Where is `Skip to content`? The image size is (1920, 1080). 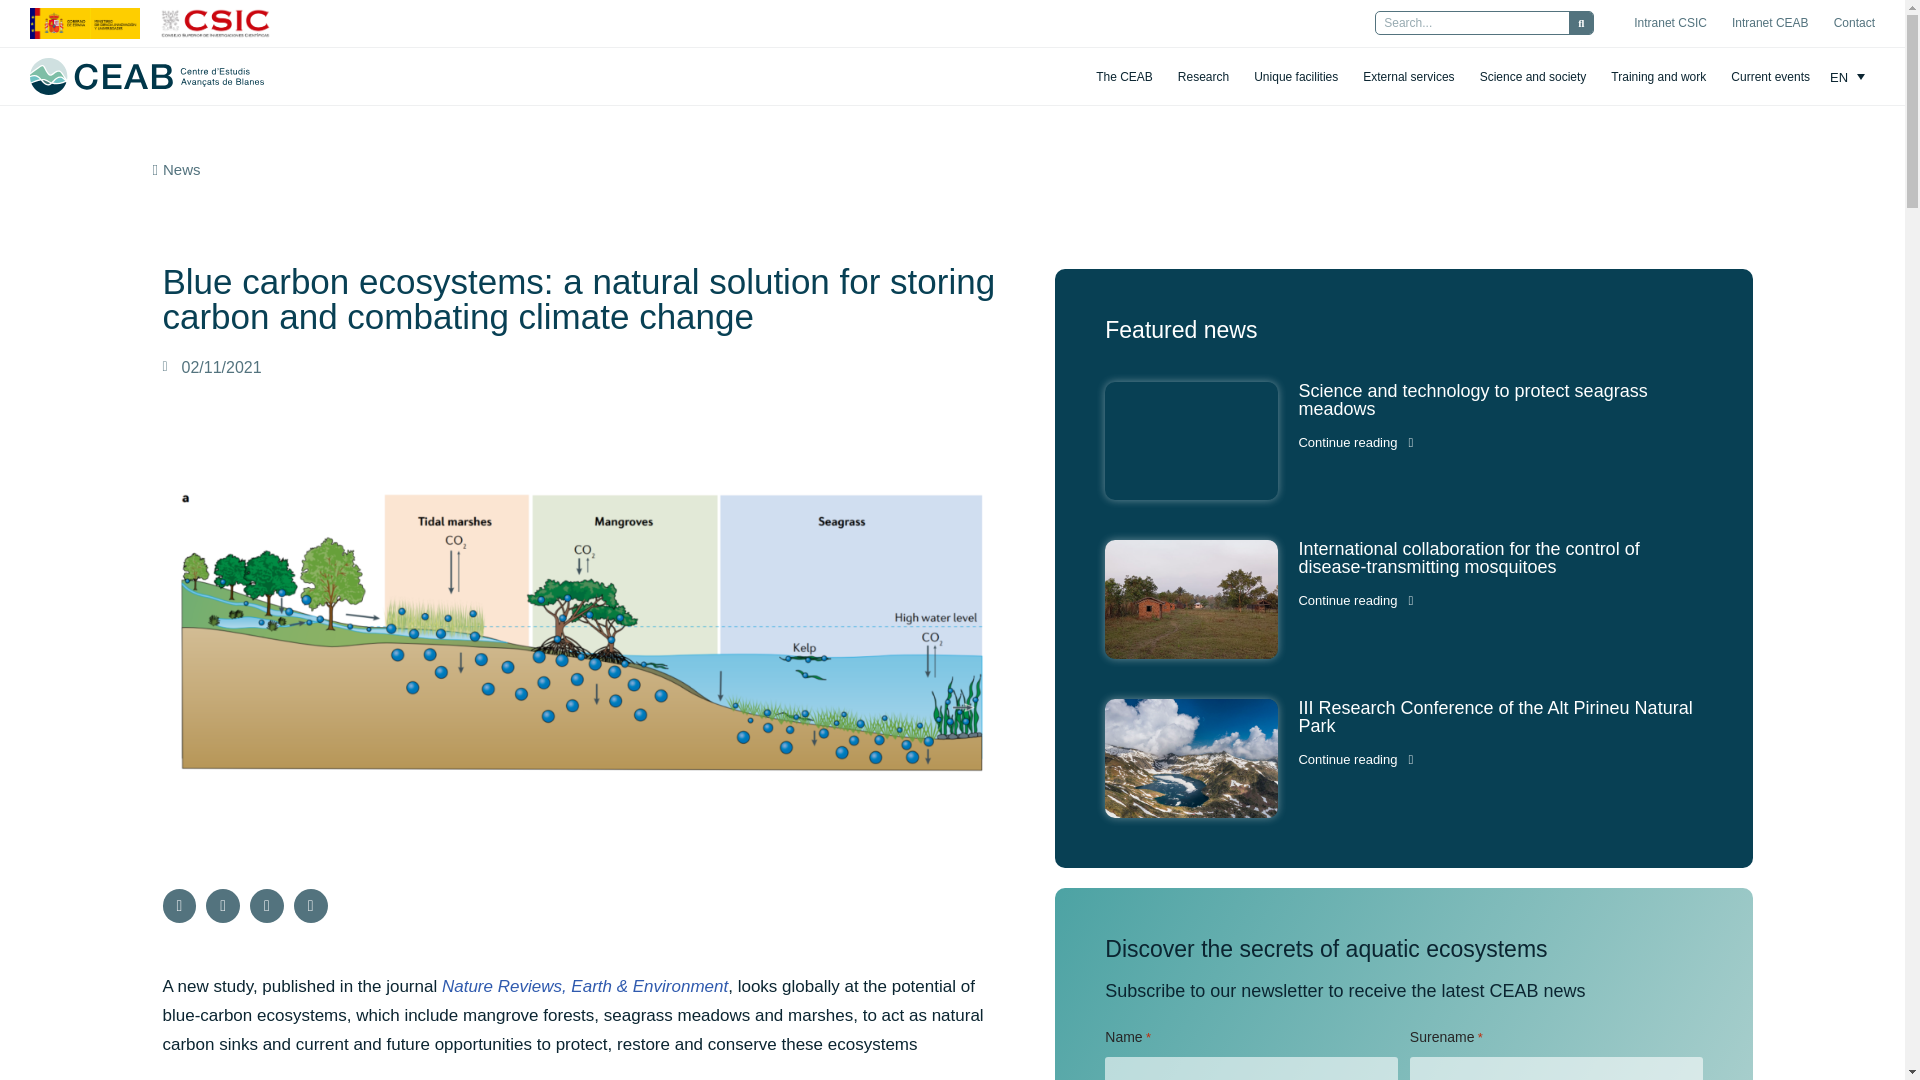 Skip to content is located at coordinates (15, 42).